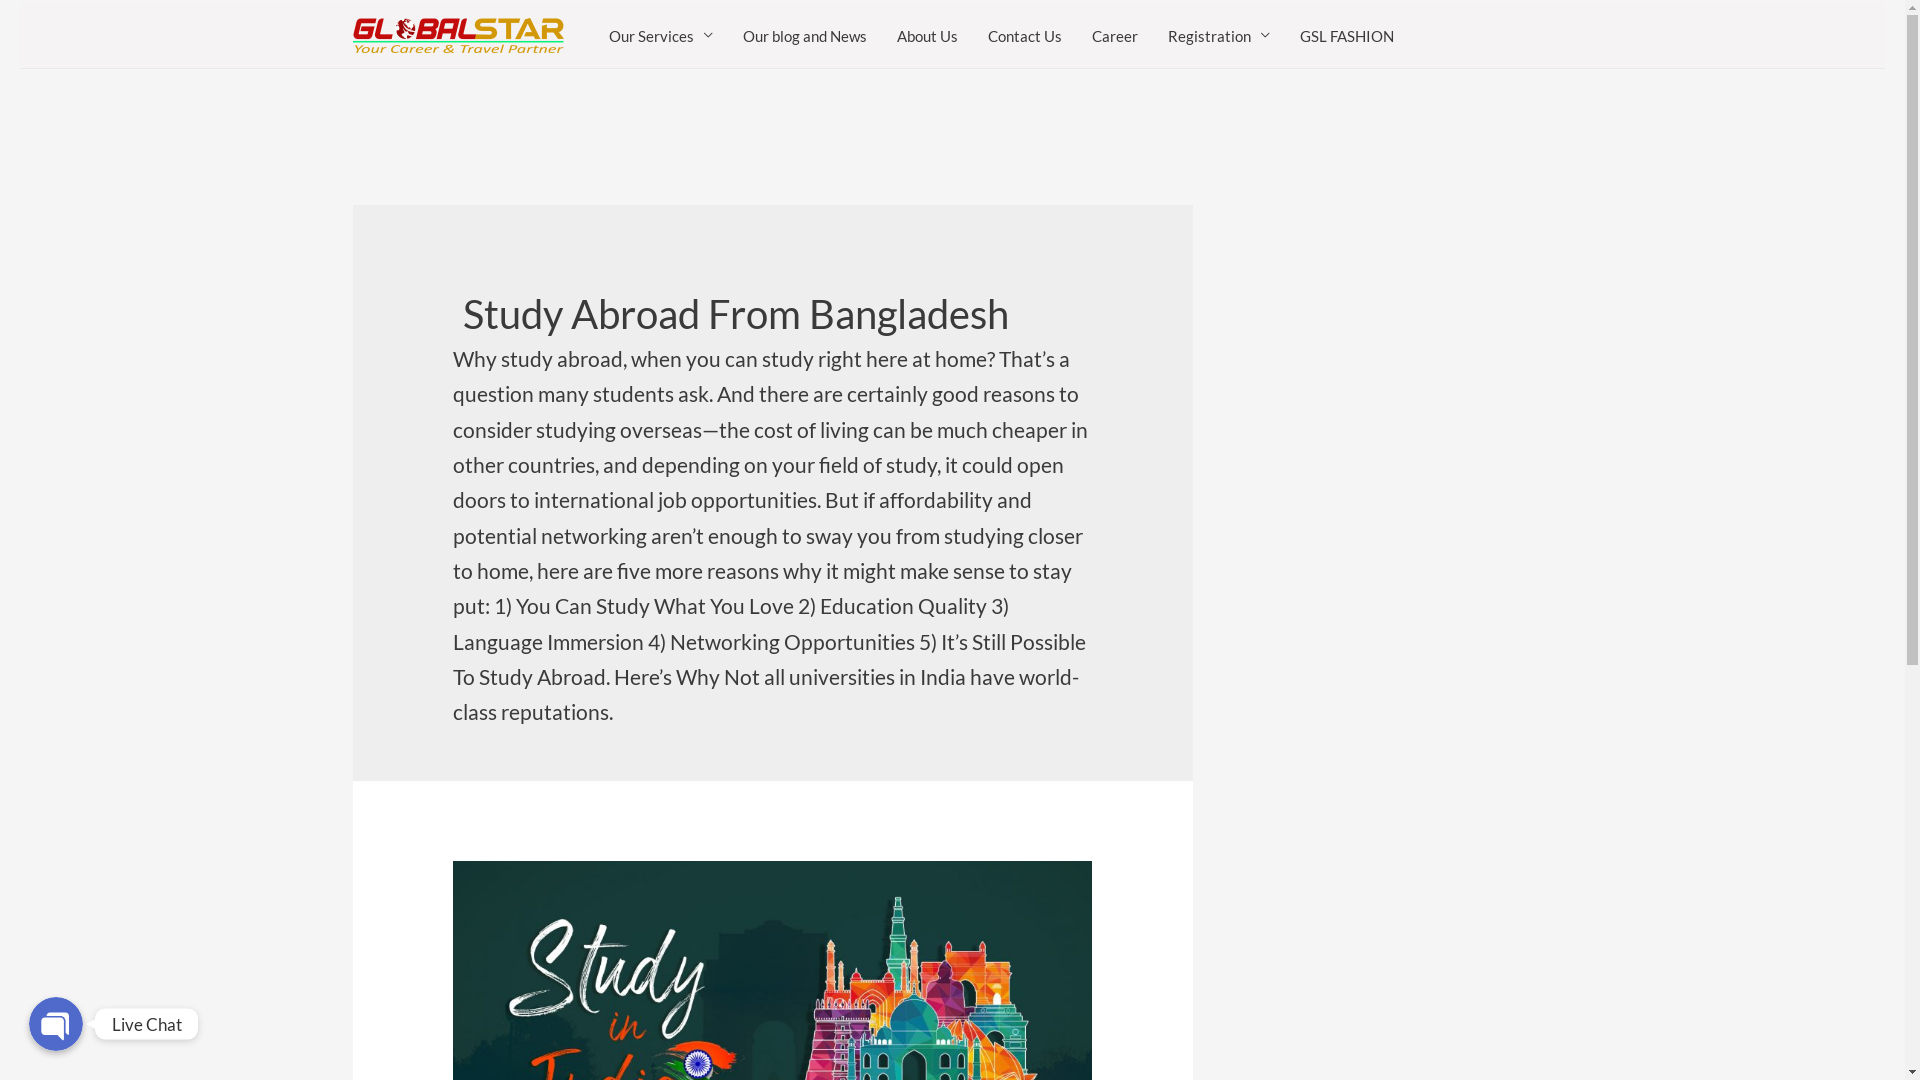 The height and width of the screenshot is (1080, 1920). Describe the element at coordinates (805, 35) in the screenshot. I see `Our blog and News` at that location.